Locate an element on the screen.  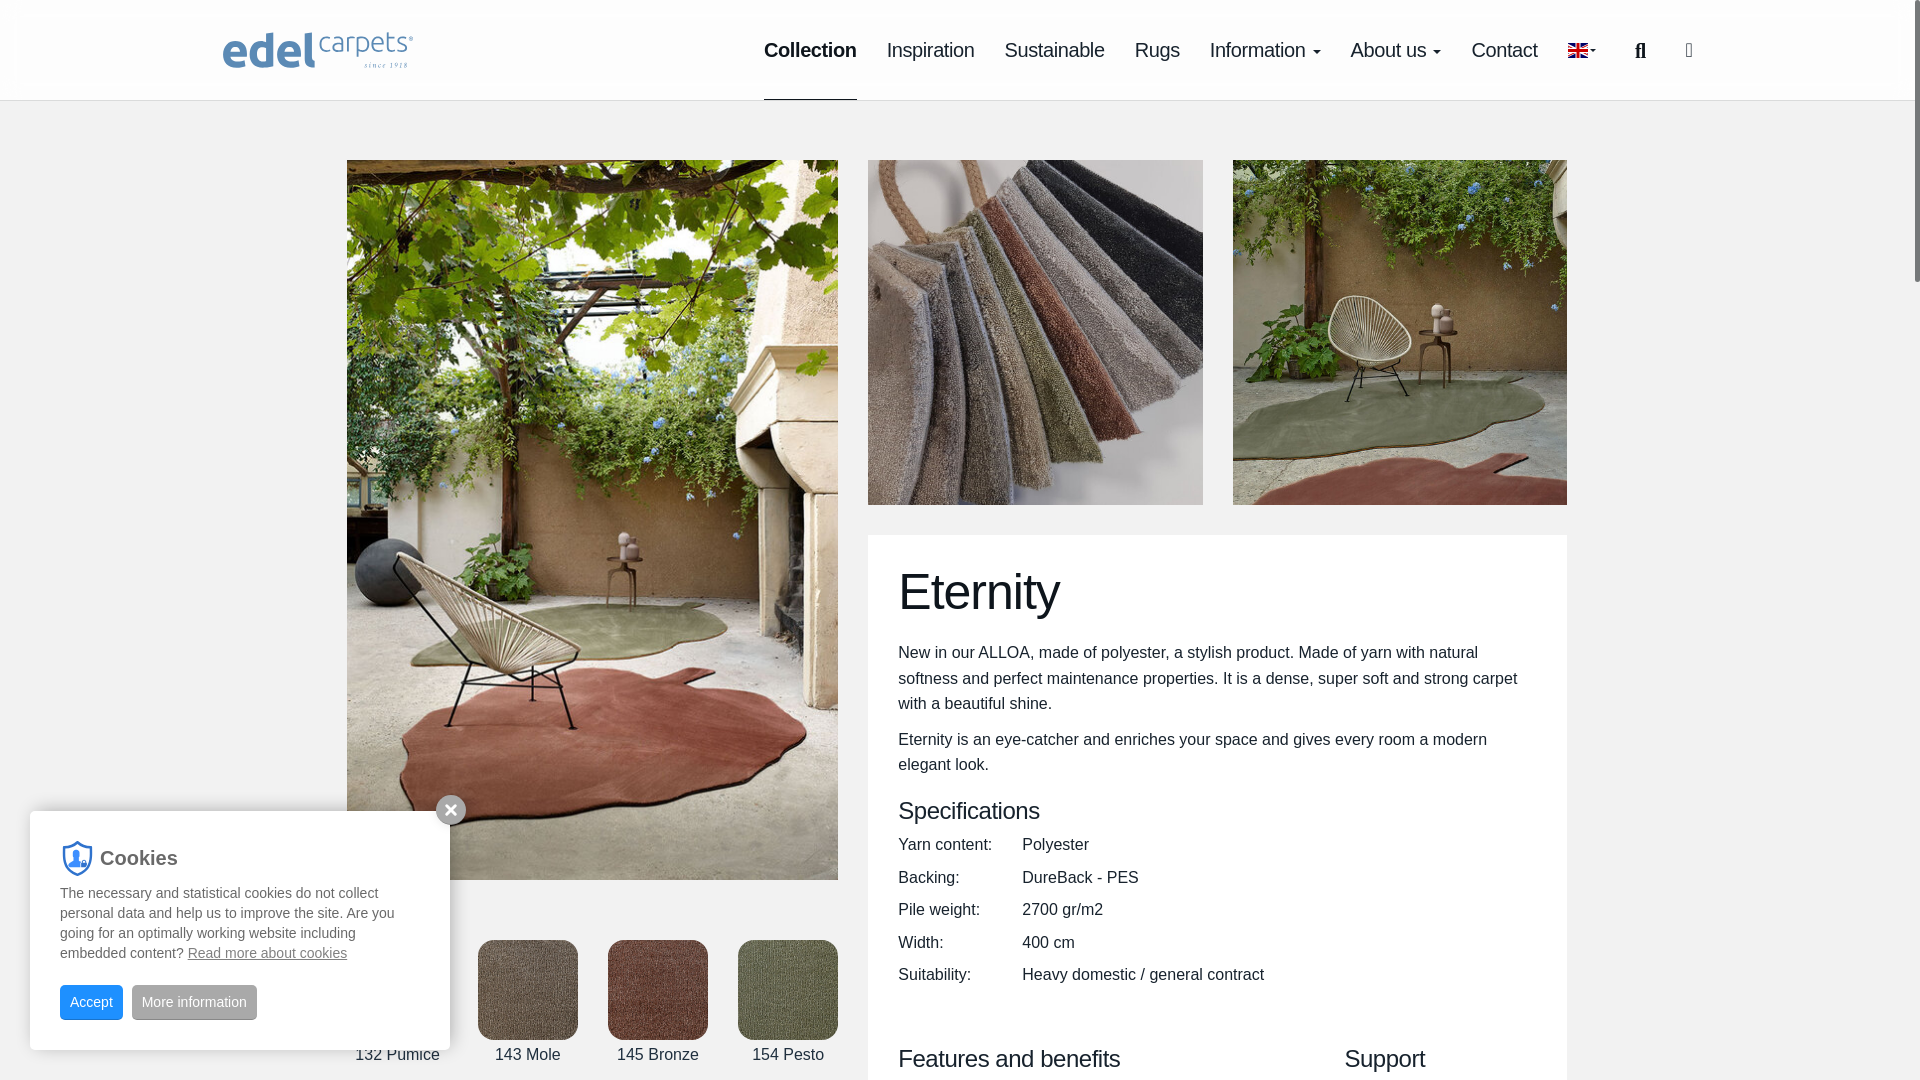
Edel Carpets is located at coordinates (317, 50).